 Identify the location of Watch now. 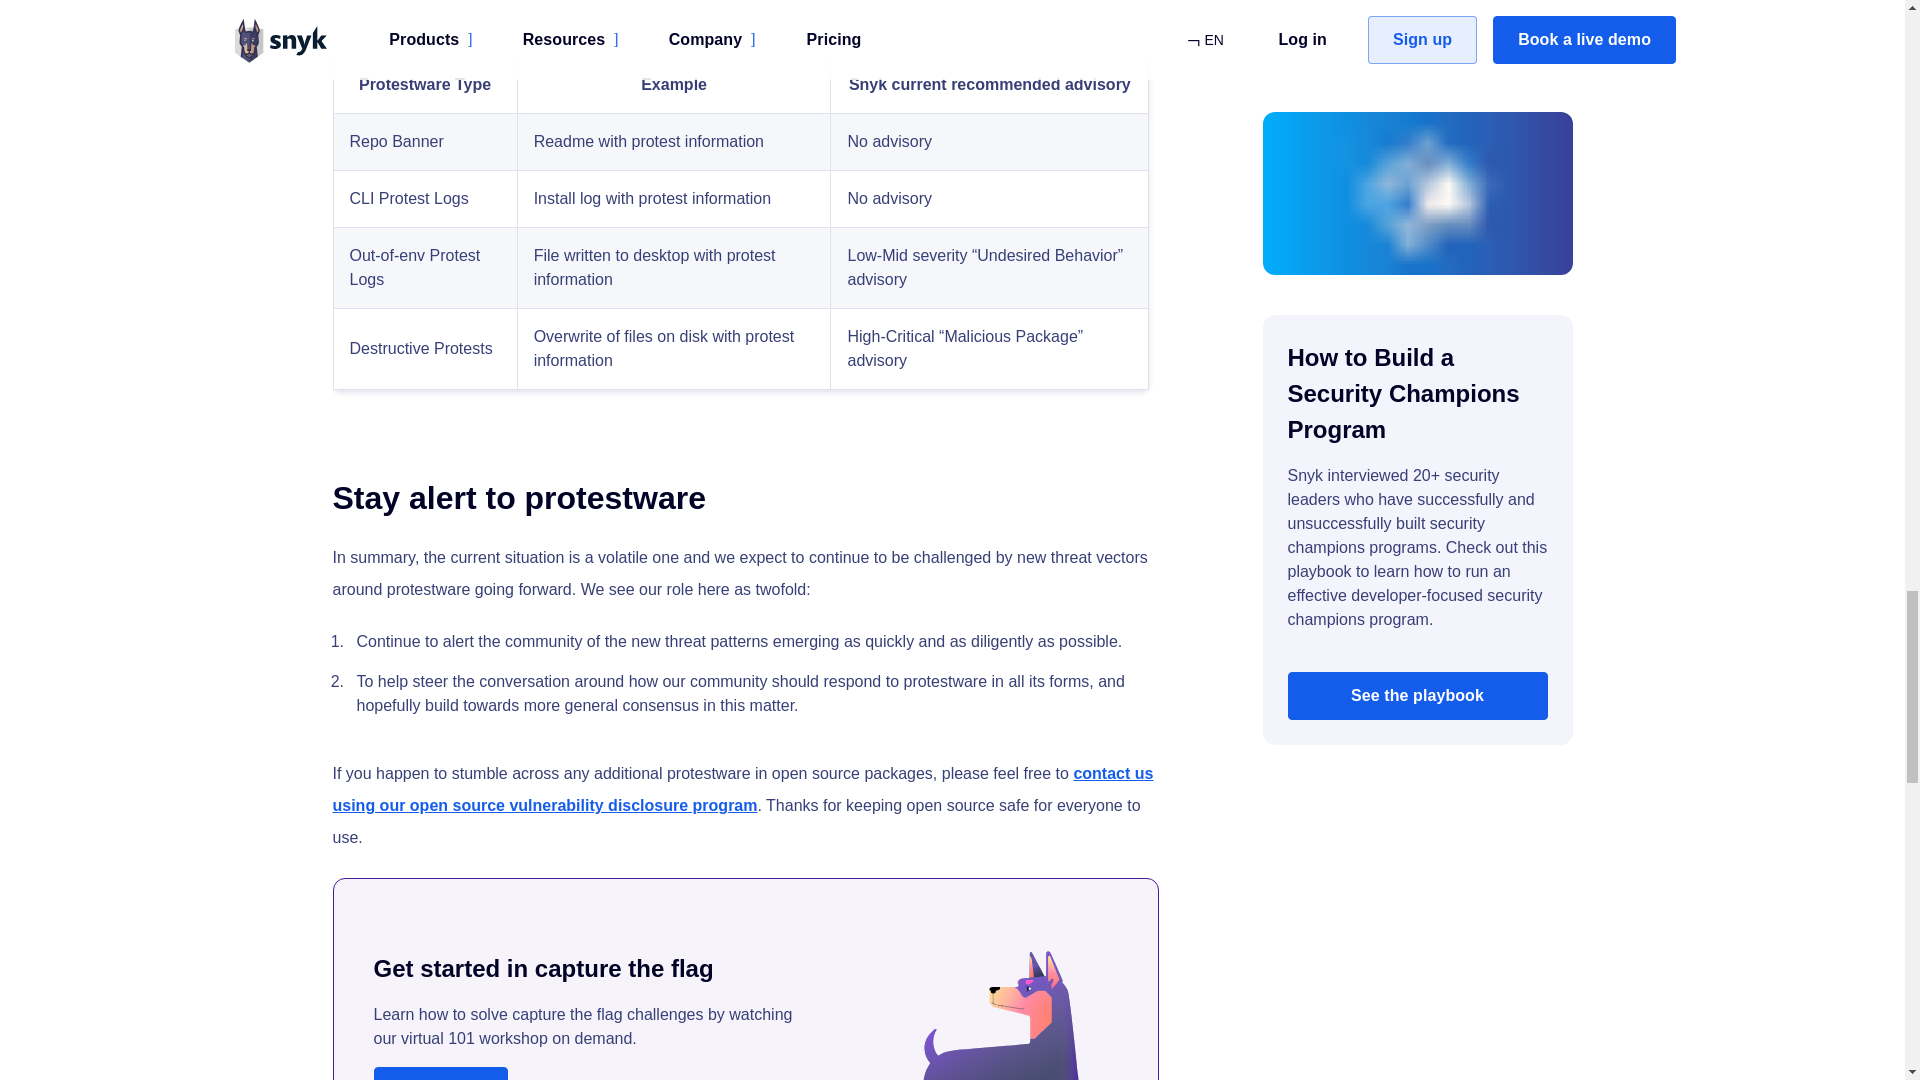
(441, 1074).